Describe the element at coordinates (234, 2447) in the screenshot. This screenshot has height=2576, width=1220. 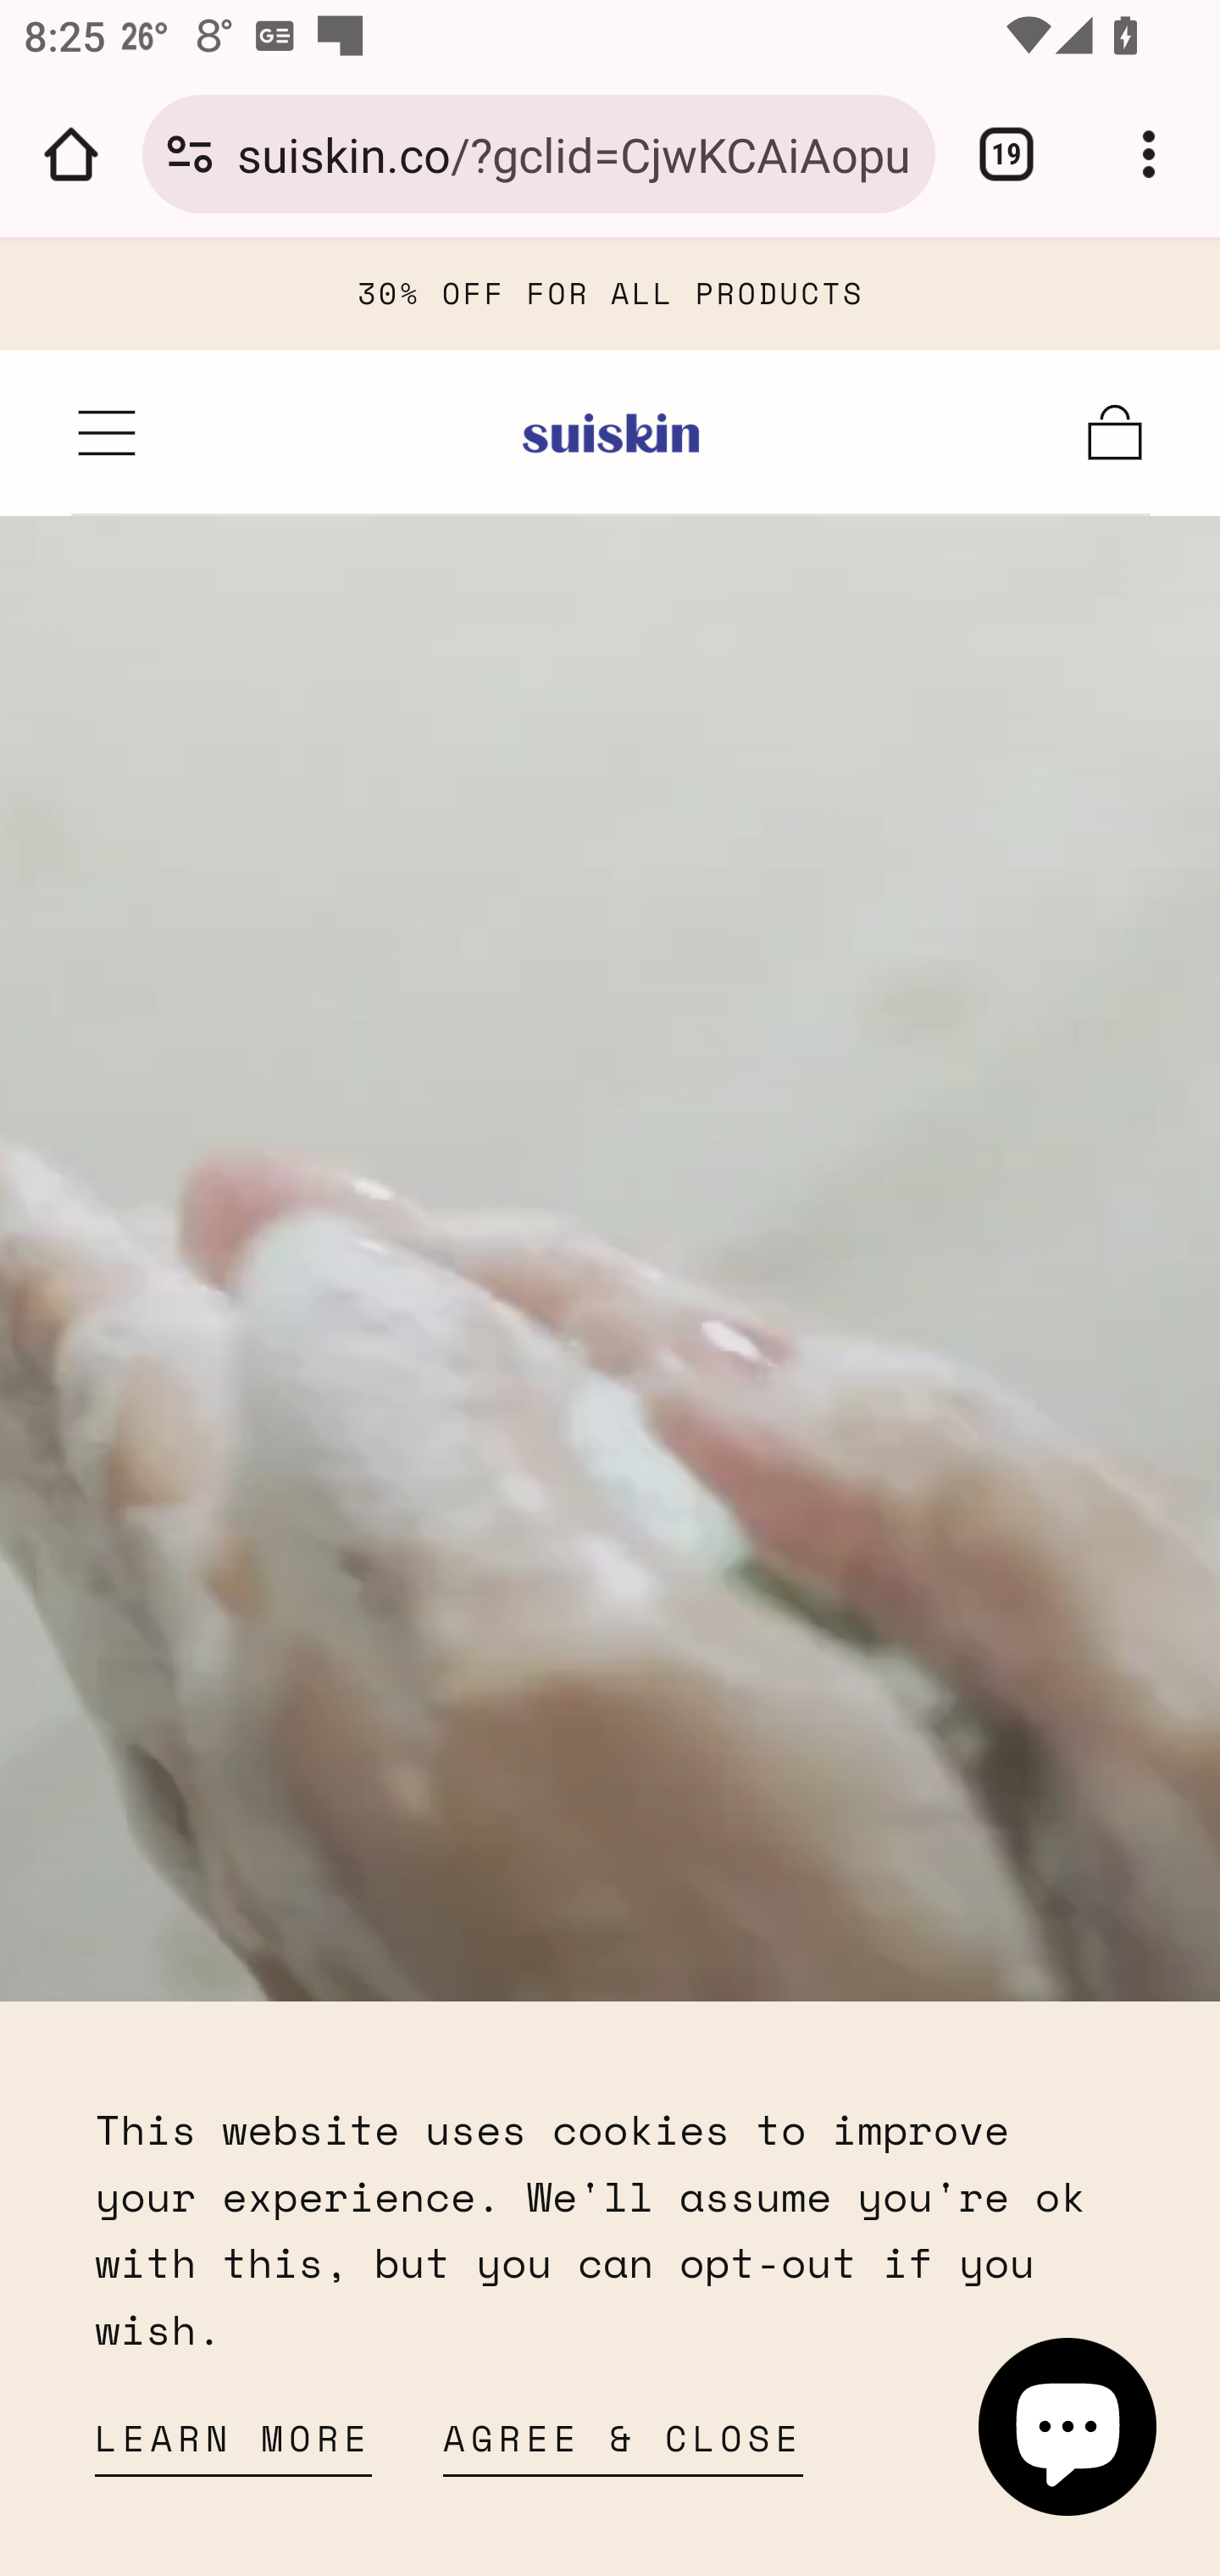
I see `LEARN MORE` at that location.